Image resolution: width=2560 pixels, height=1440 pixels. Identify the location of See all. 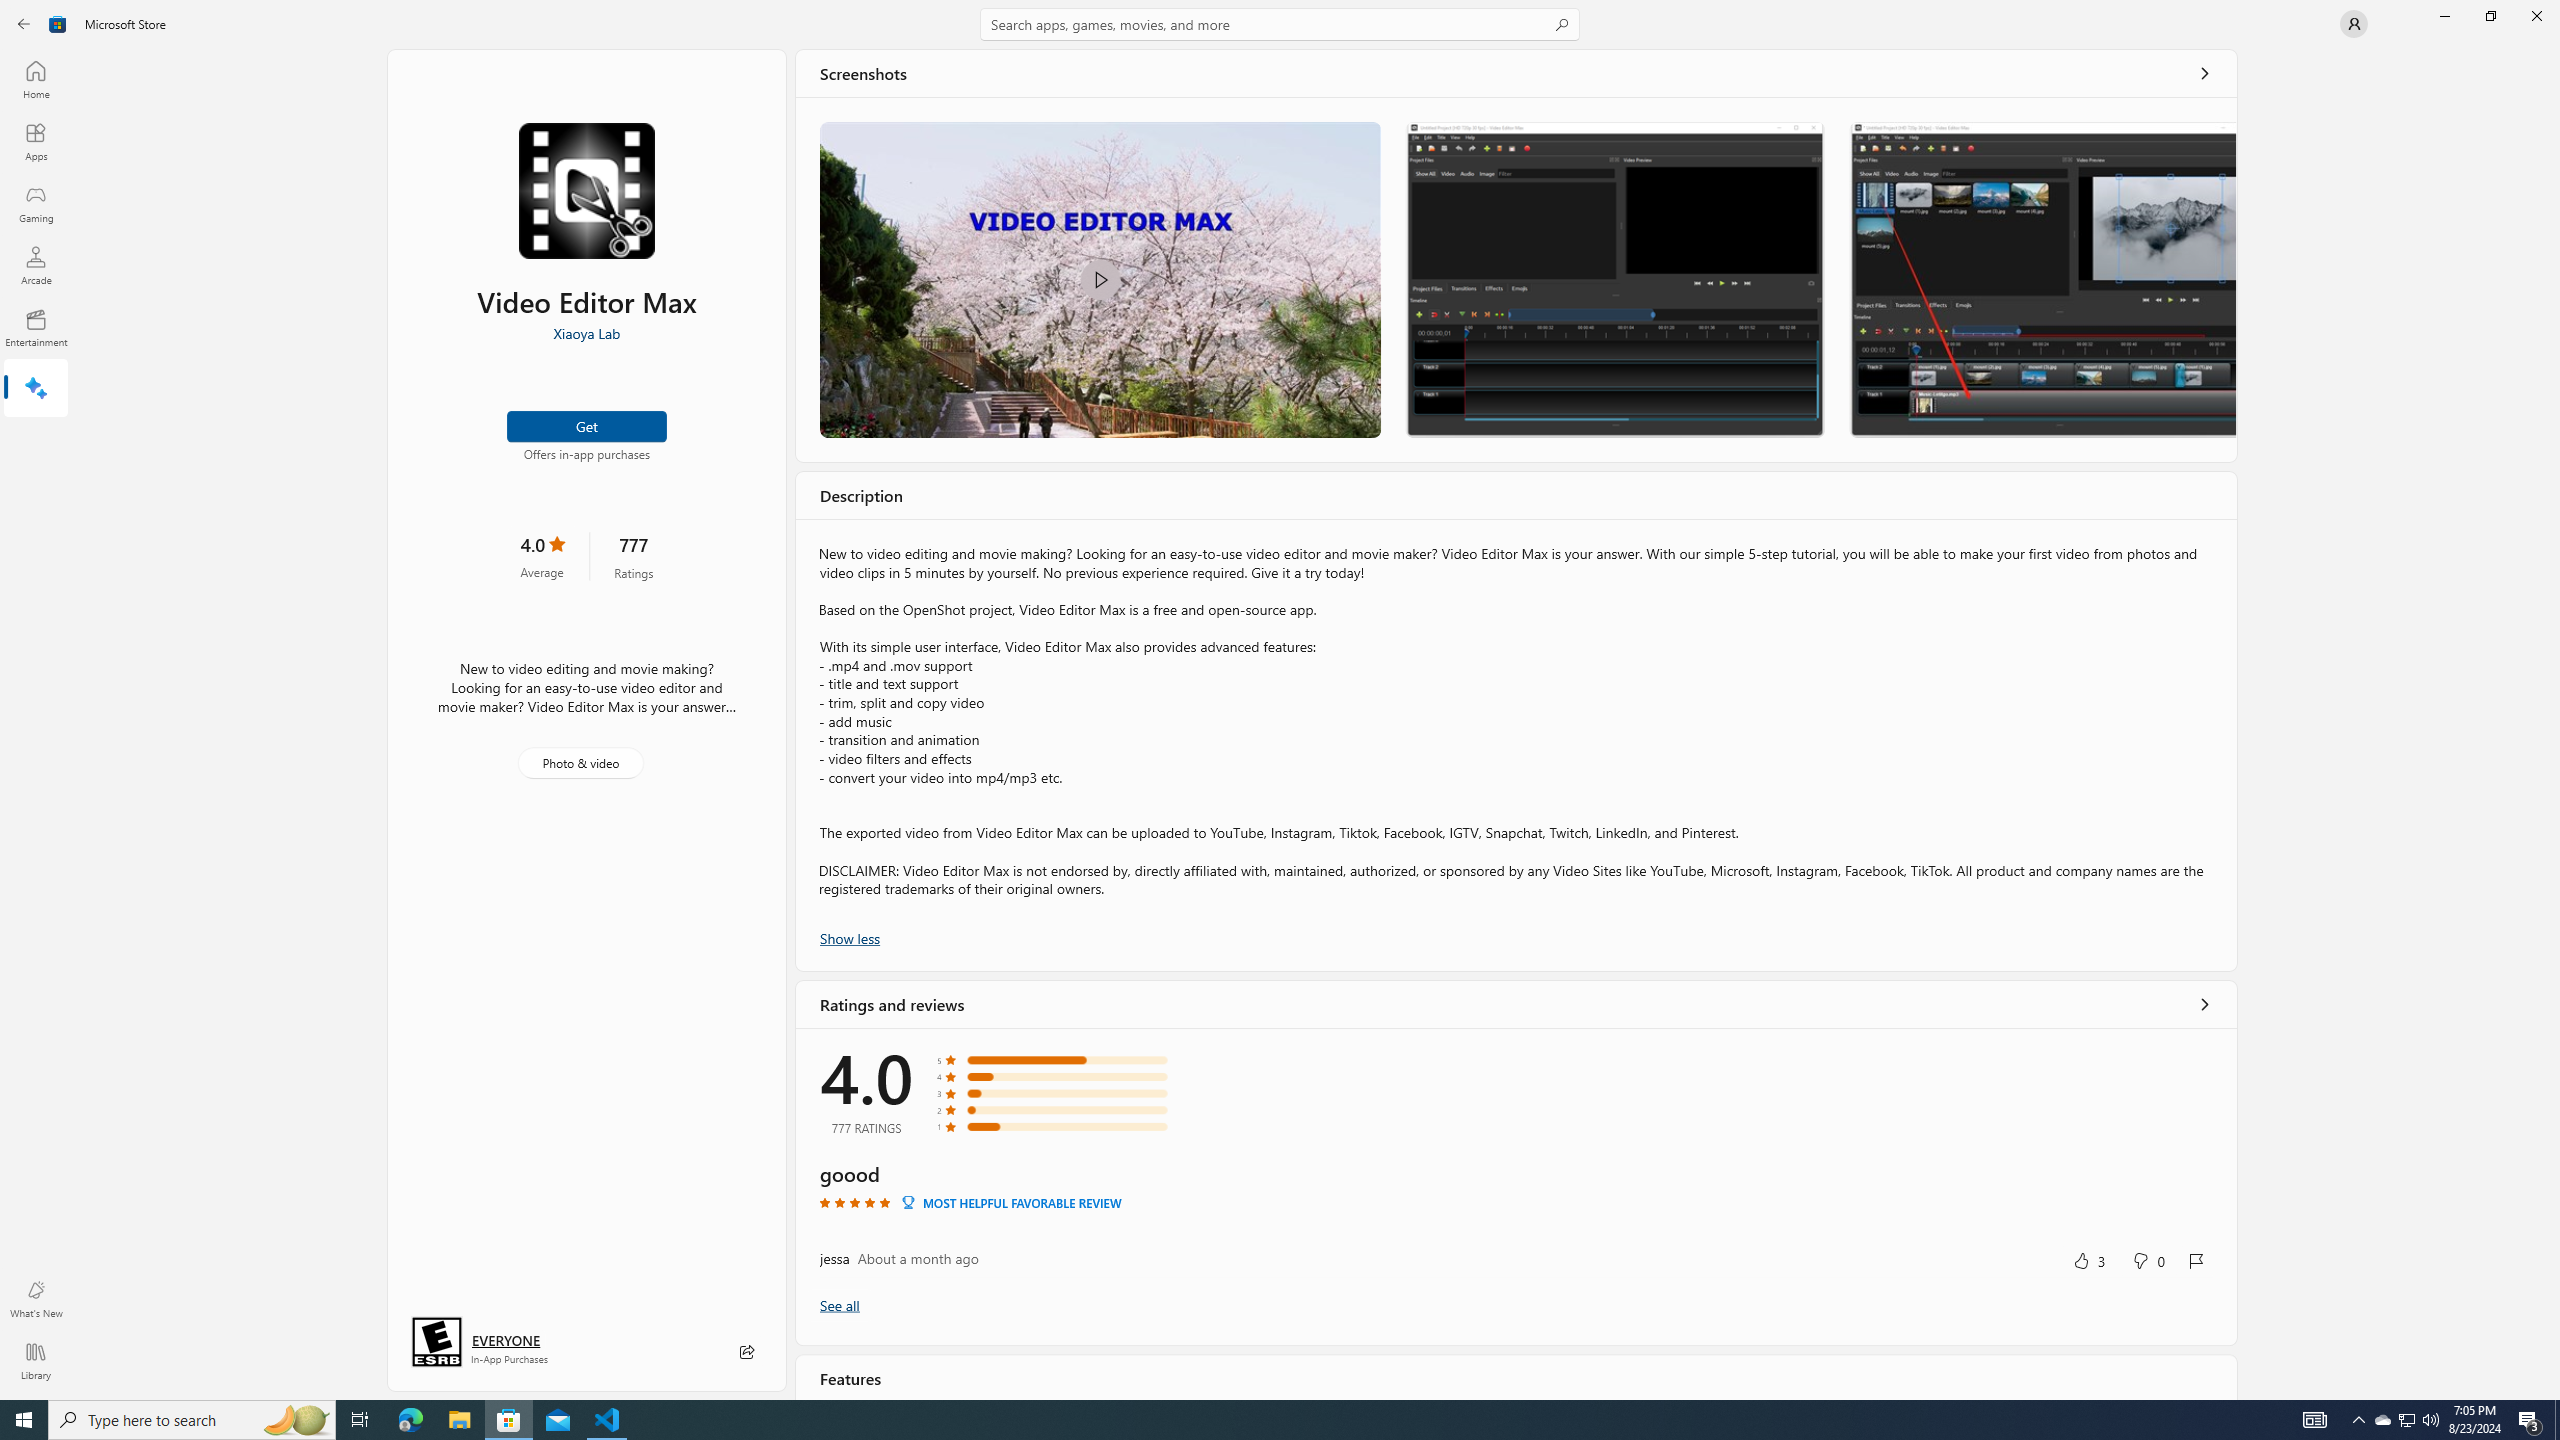
(2205, 73).